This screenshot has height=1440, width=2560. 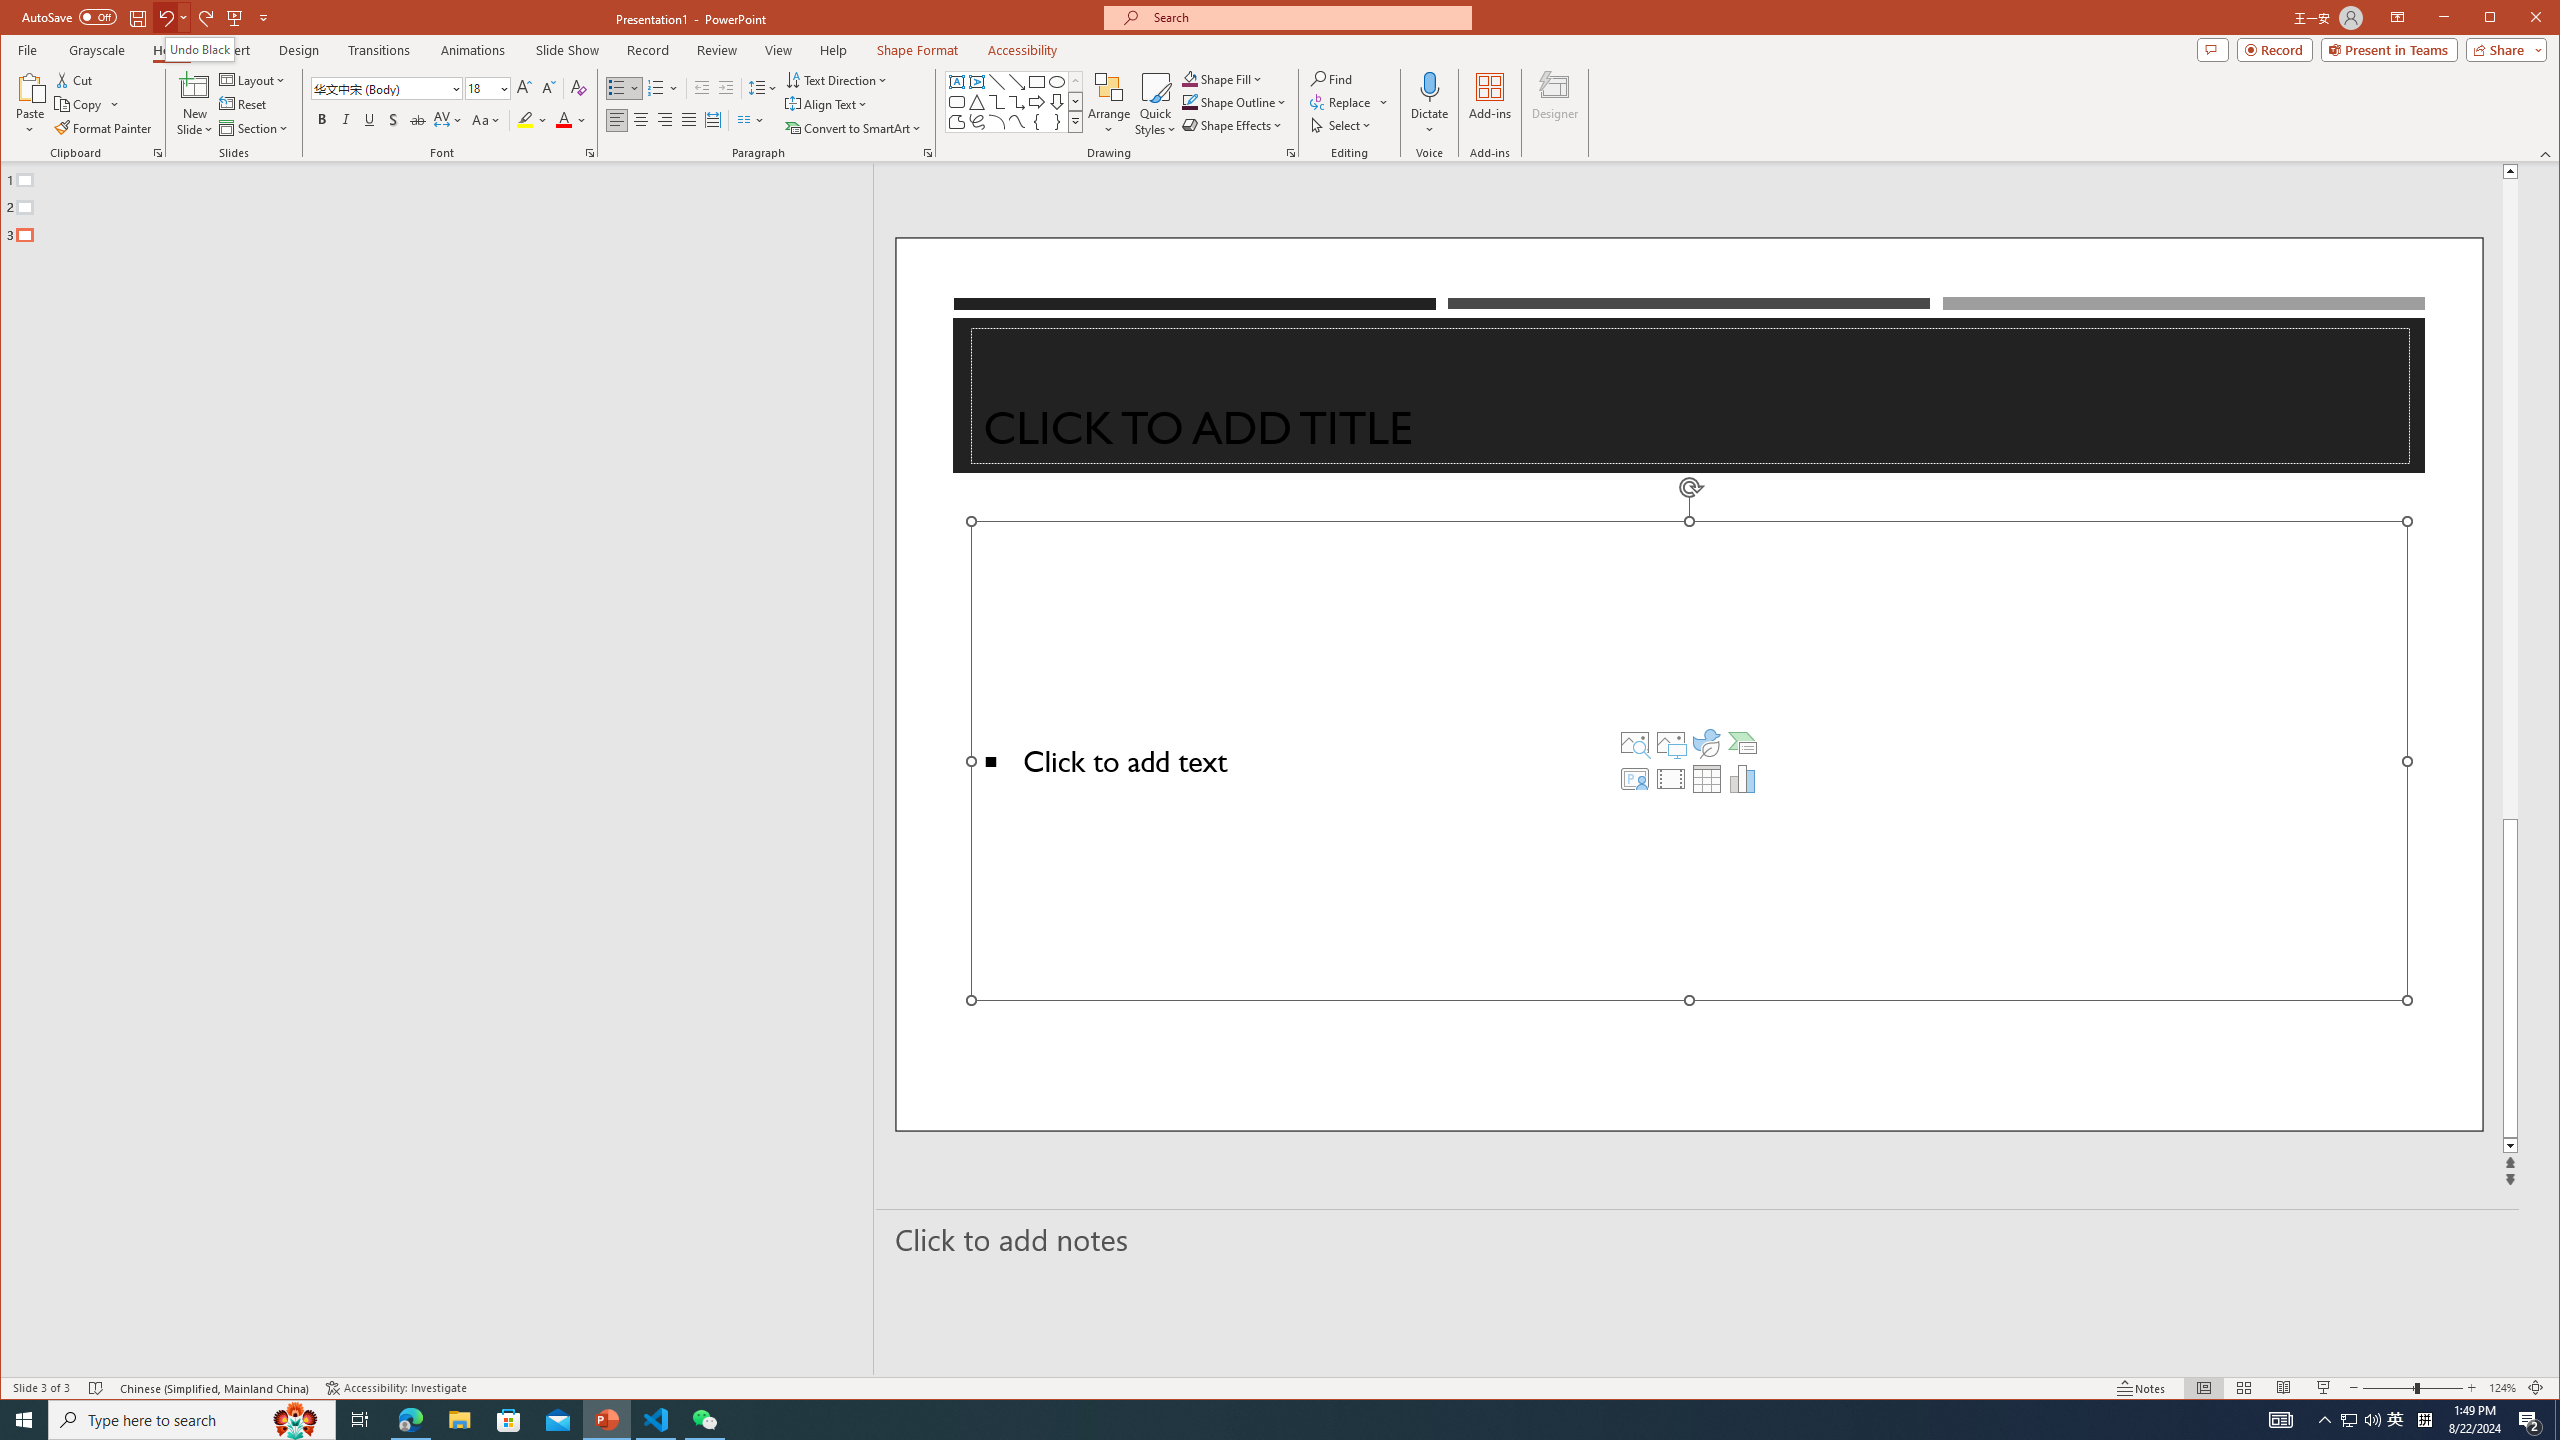 I want to click on Shape Fill Orange, Accent 2, so click(x=1190, y=78).